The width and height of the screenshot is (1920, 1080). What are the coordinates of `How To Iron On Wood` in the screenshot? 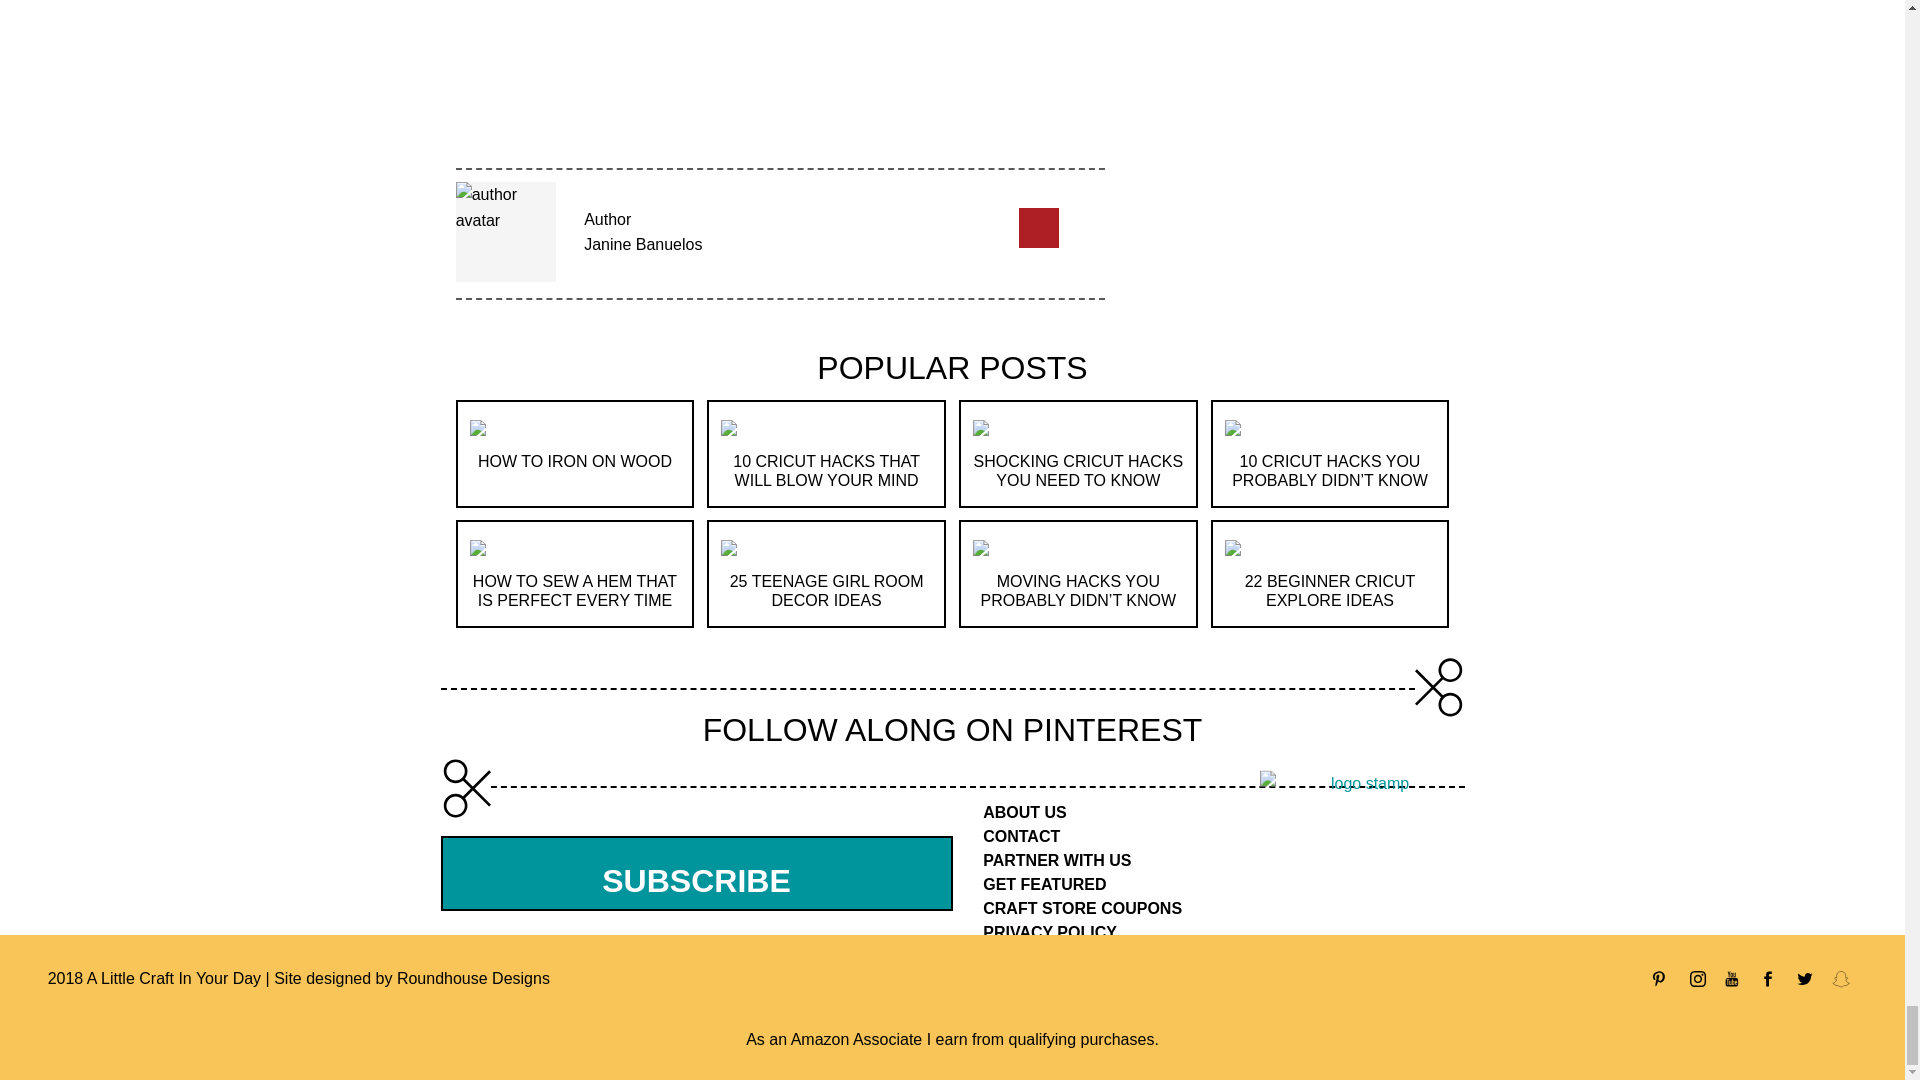 It's located at (575, 460).